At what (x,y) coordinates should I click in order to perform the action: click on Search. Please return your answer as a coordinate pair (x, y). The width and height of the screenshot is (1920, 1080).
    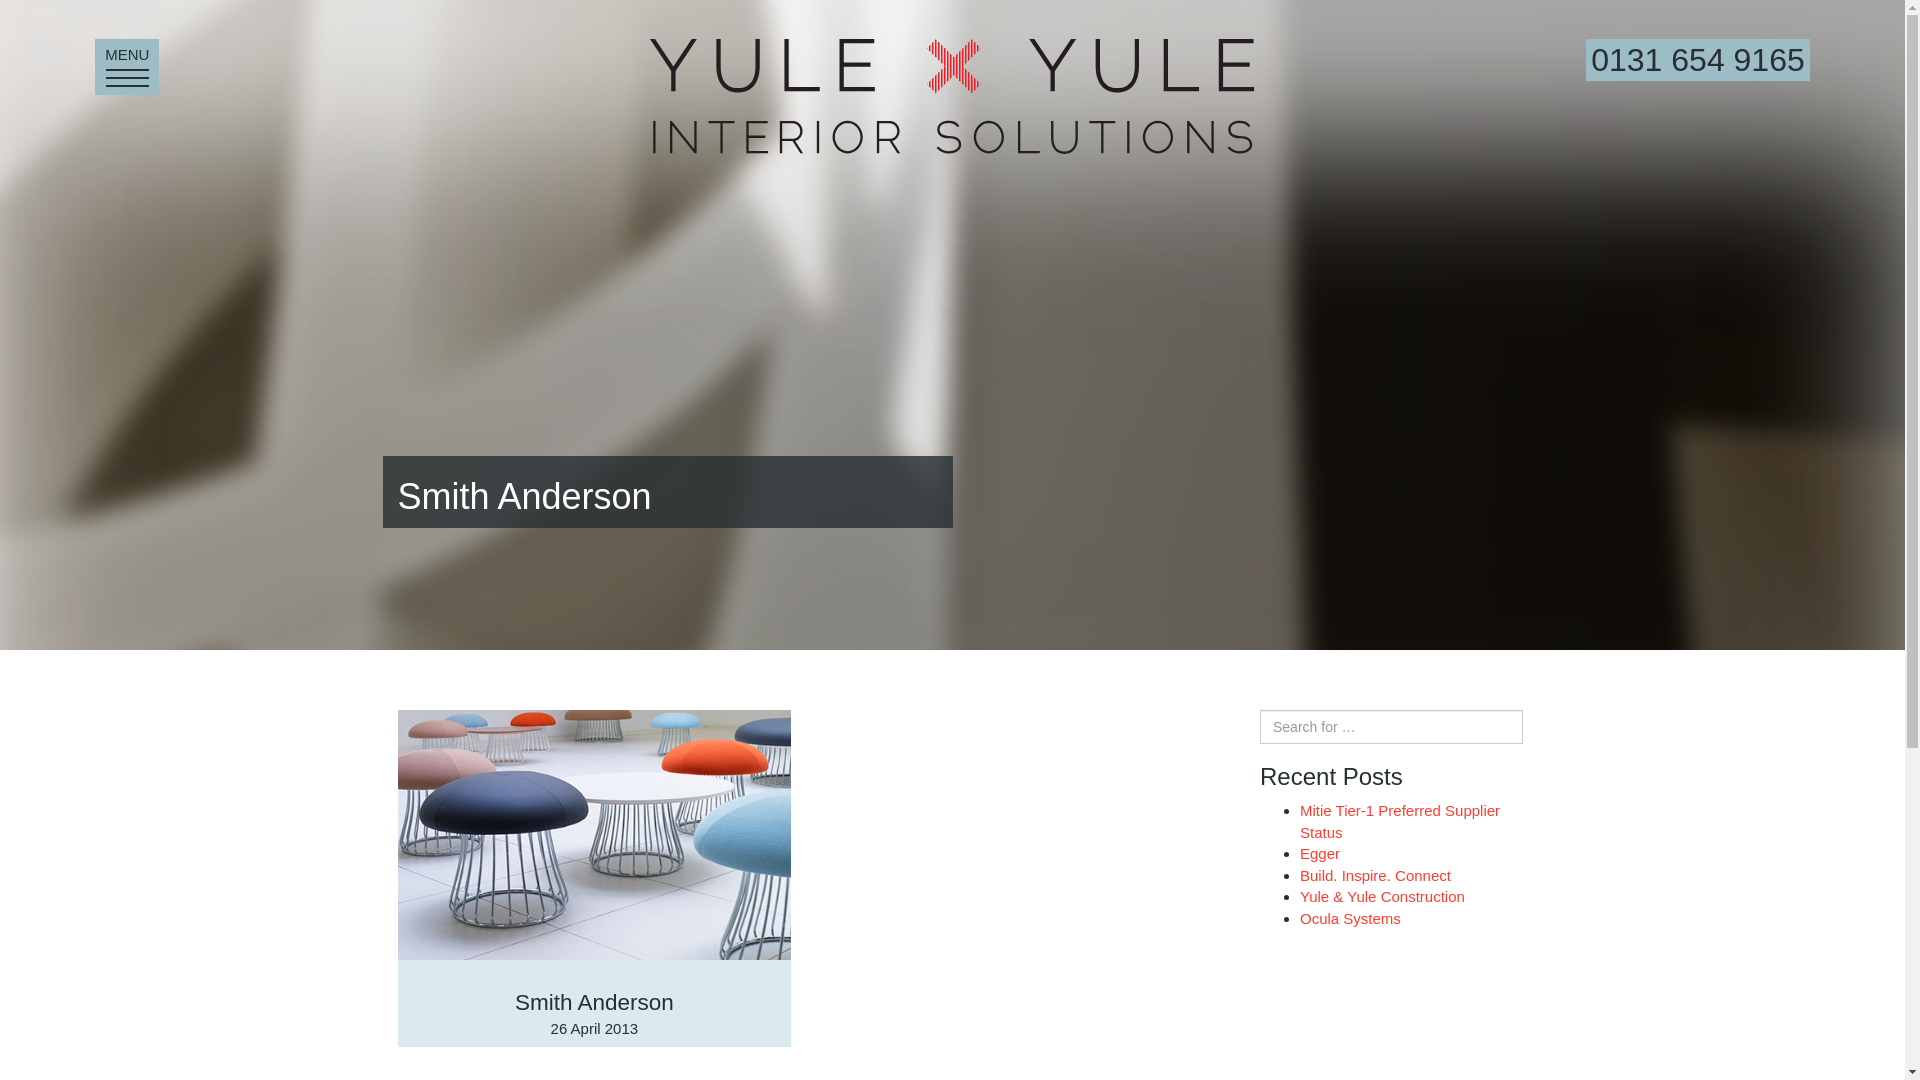
    Looking at the image, I should click on (1320, 852).